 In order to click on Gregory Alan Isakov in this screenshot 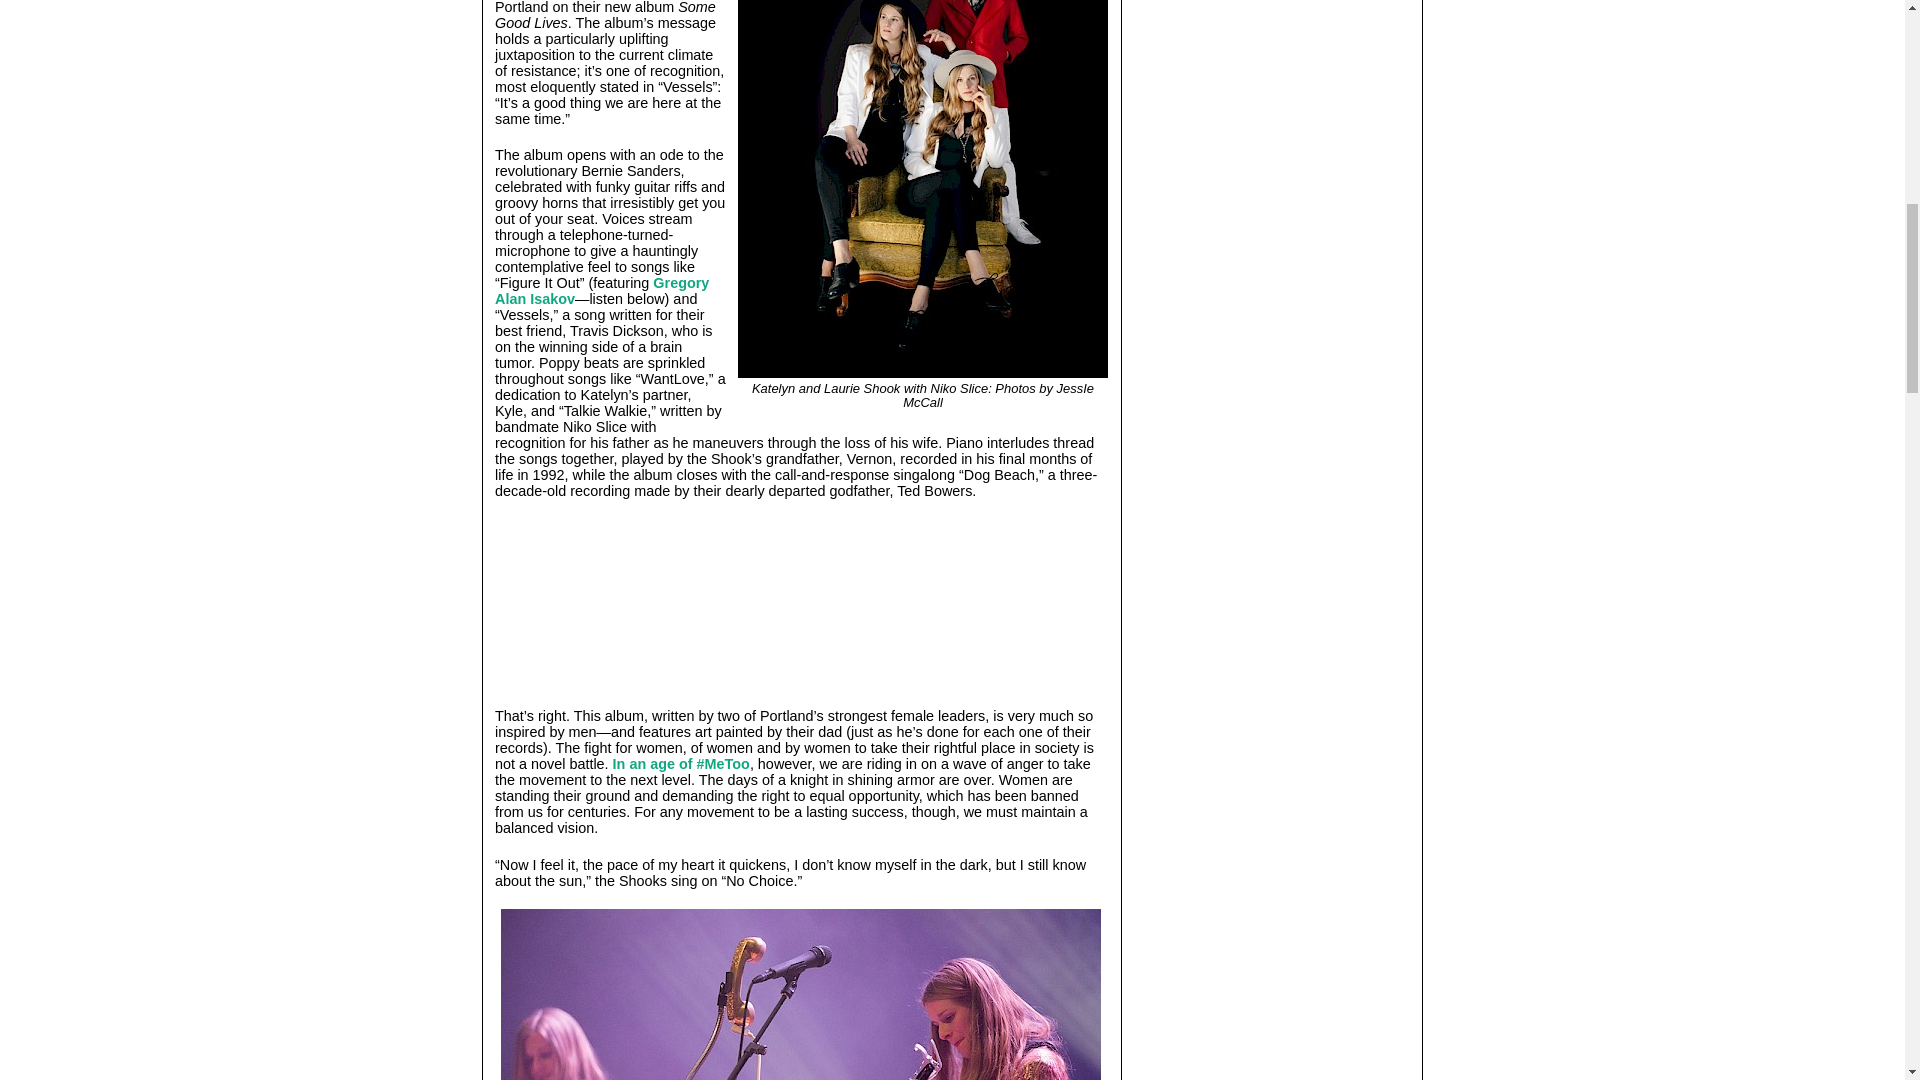, I will do `click(602, 290)`.